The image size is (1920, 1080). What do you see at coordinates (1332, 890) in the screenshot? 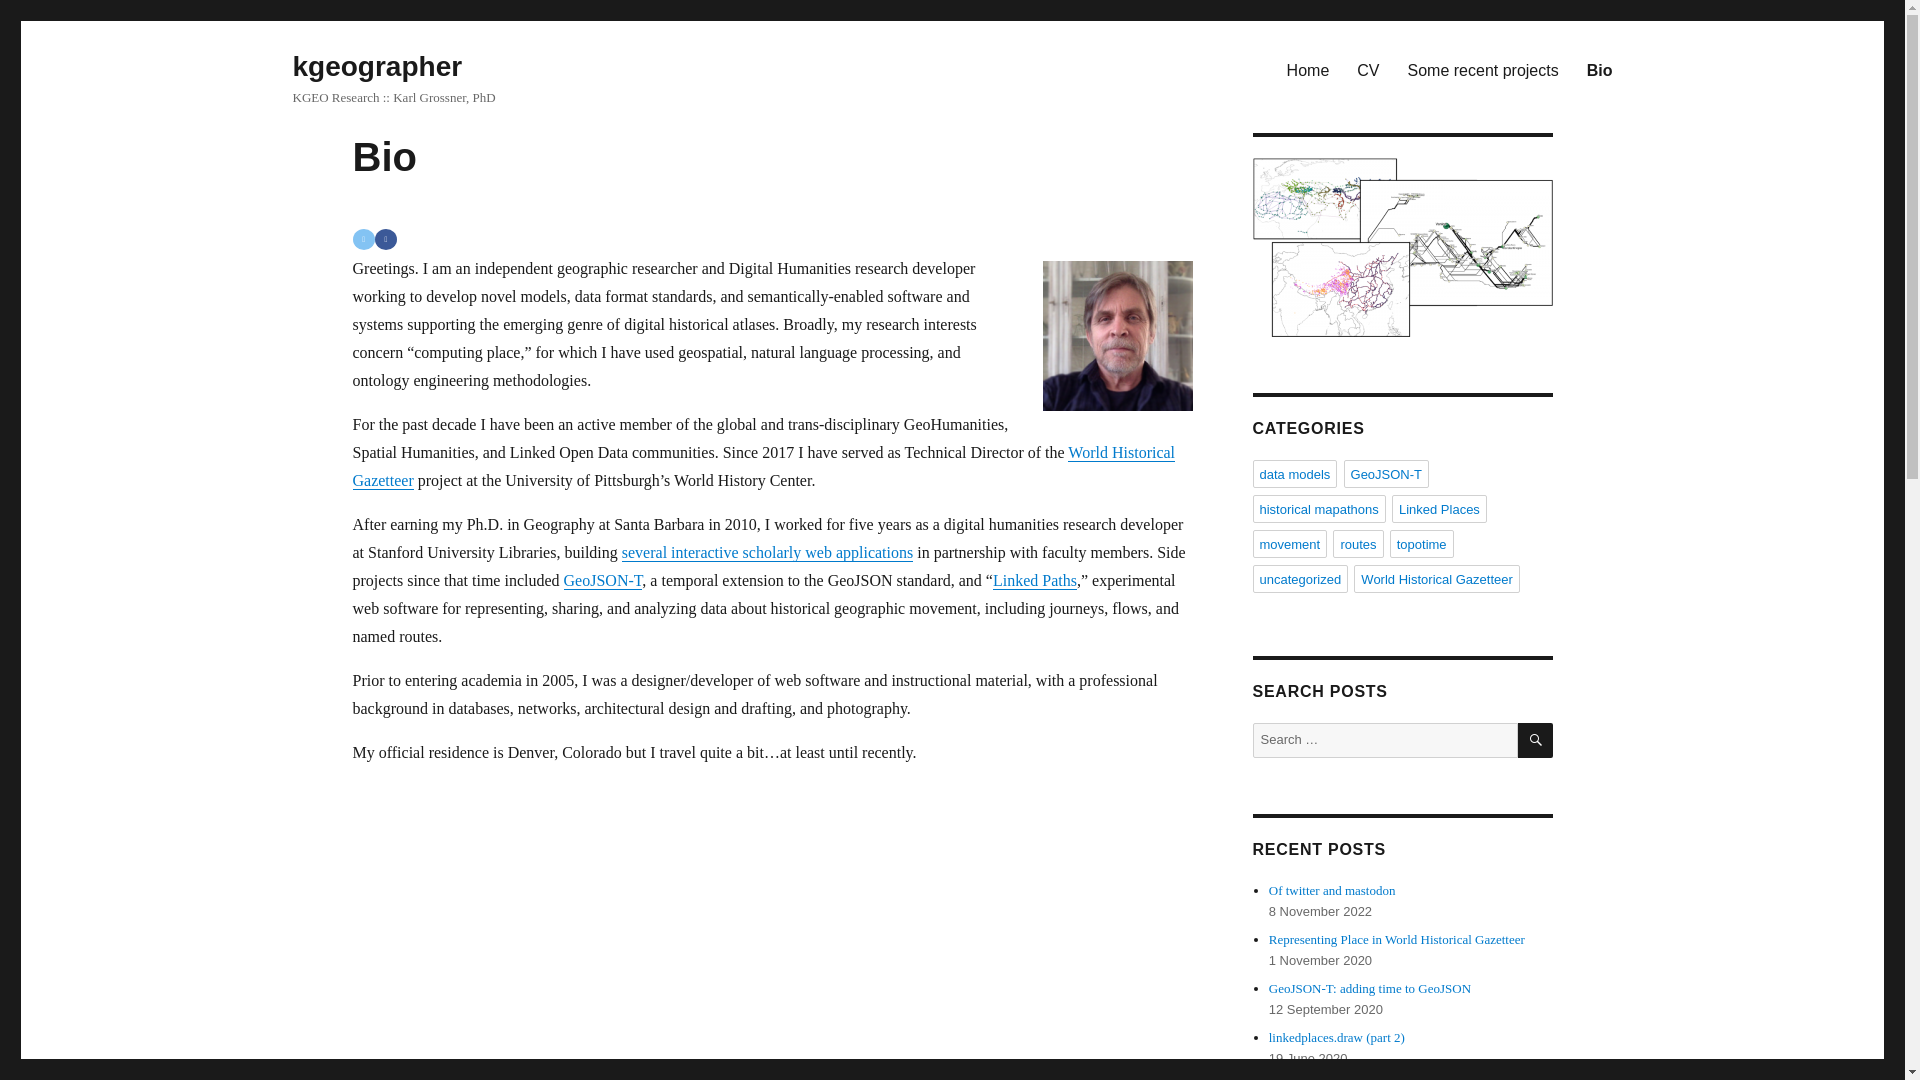
I see `Of twitter and mastodon` at bounding box center [1332, 890].